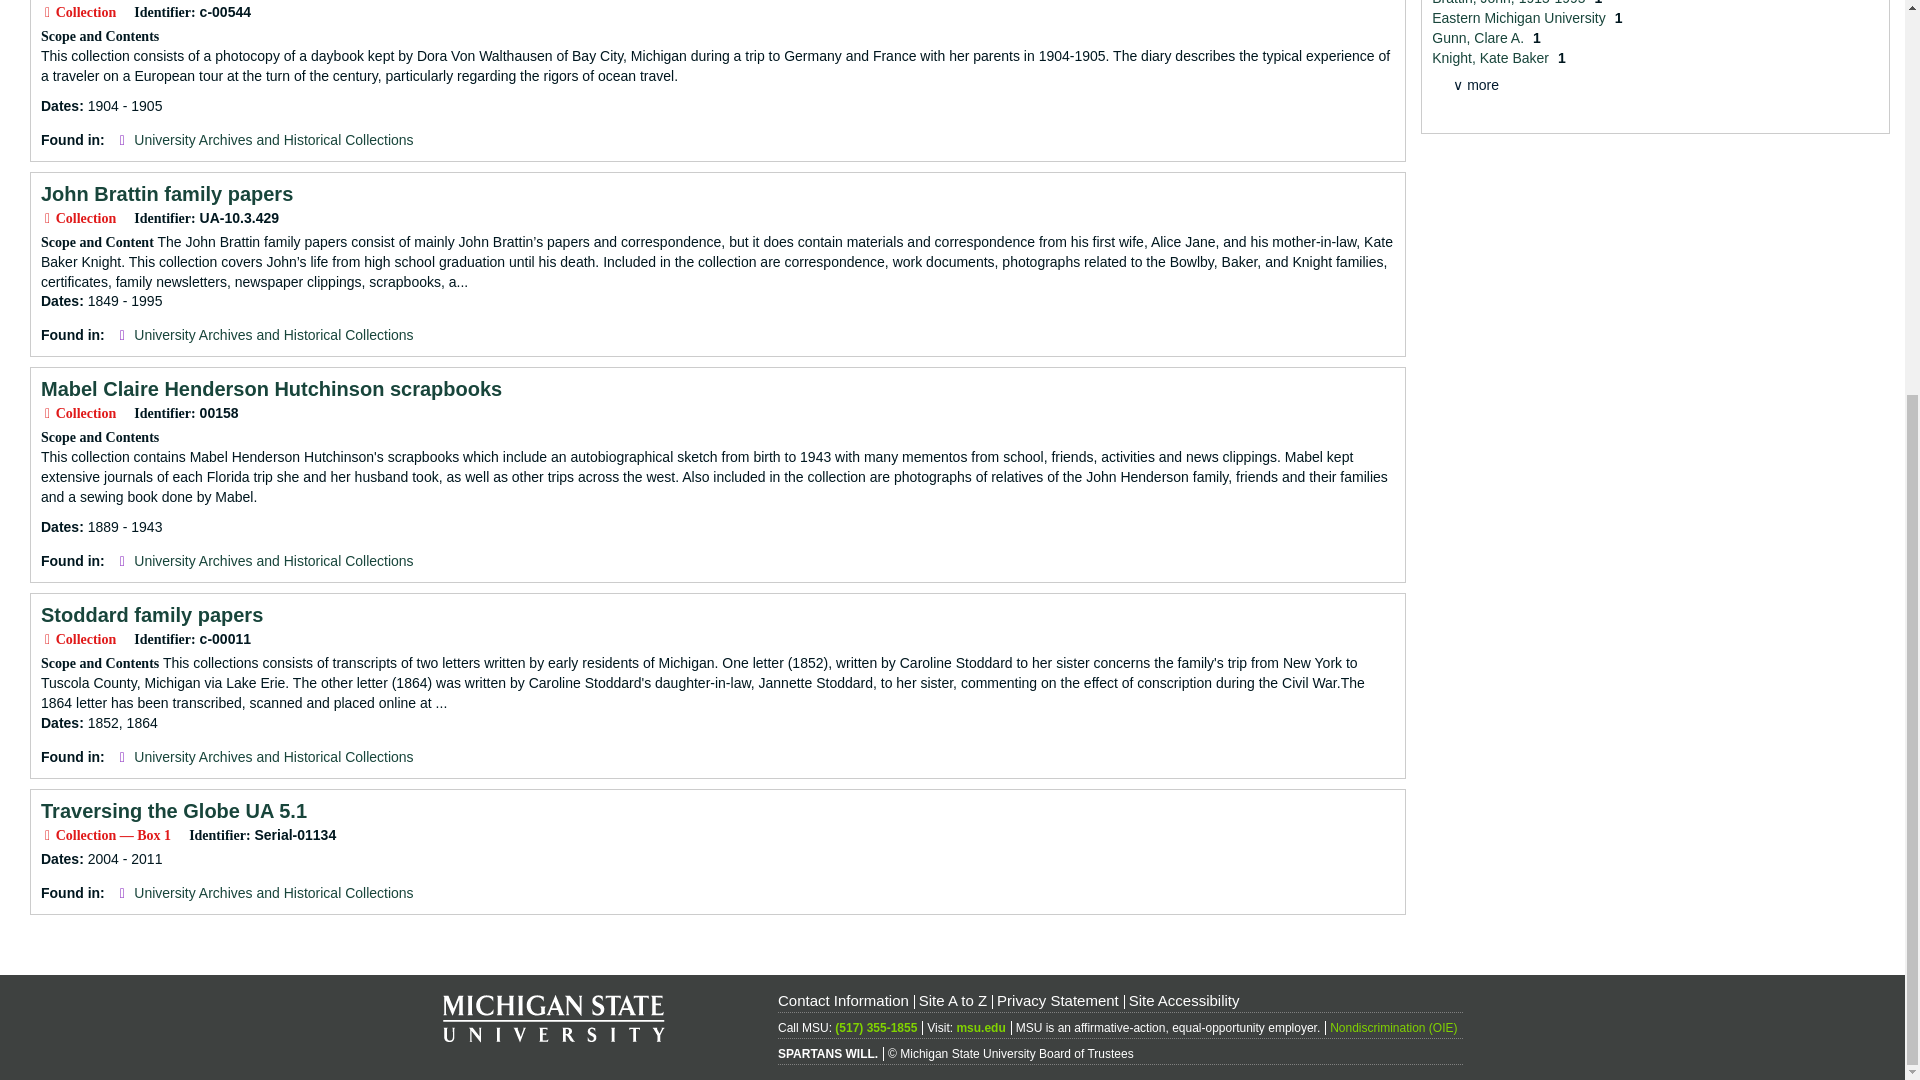  I want to click on Gunn, Clare A., so click(1480, 38).